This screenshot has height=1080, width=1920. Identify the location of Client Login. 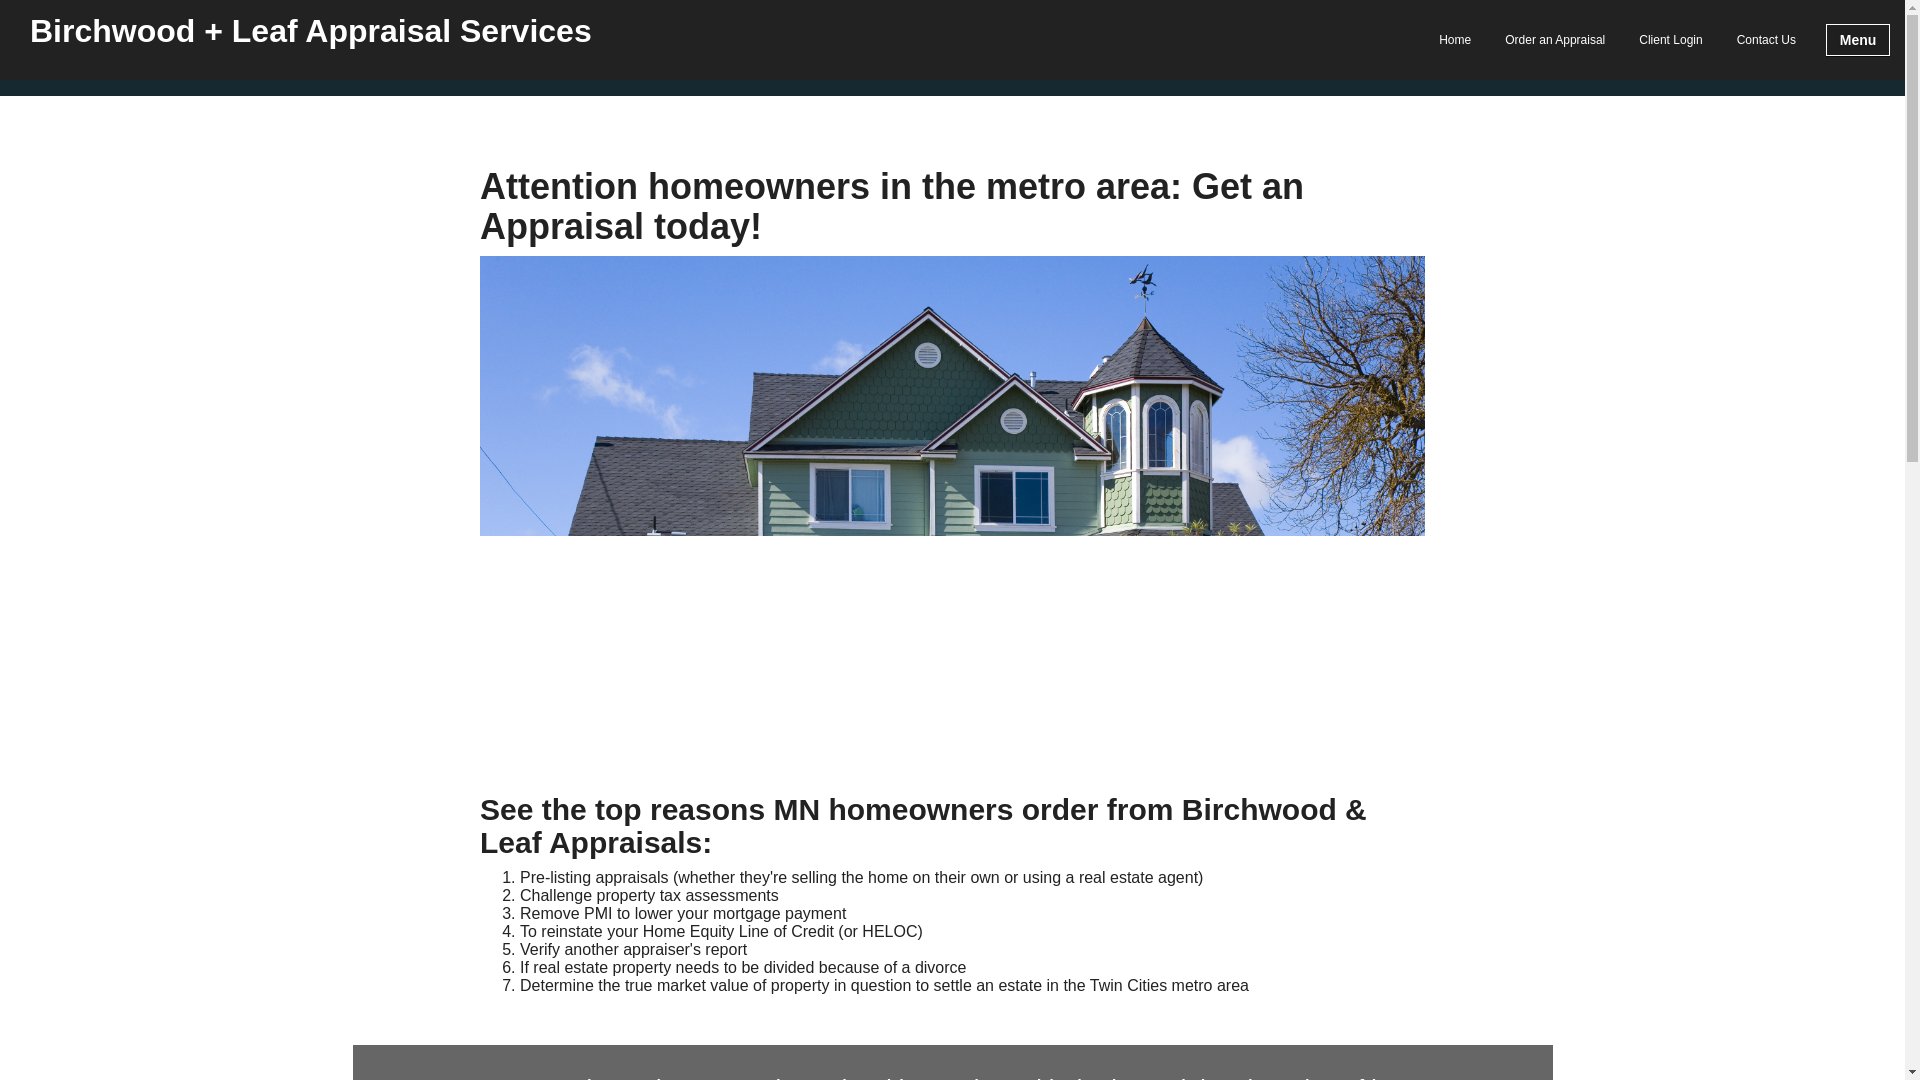
(1670, 39).